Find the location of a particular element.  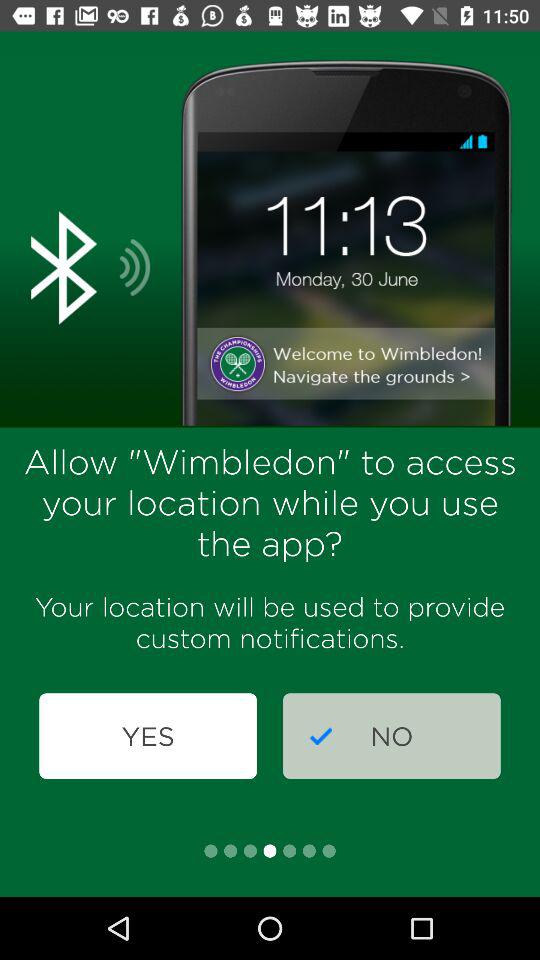

tap icon below your location will item is located at coordinates (392, 736).